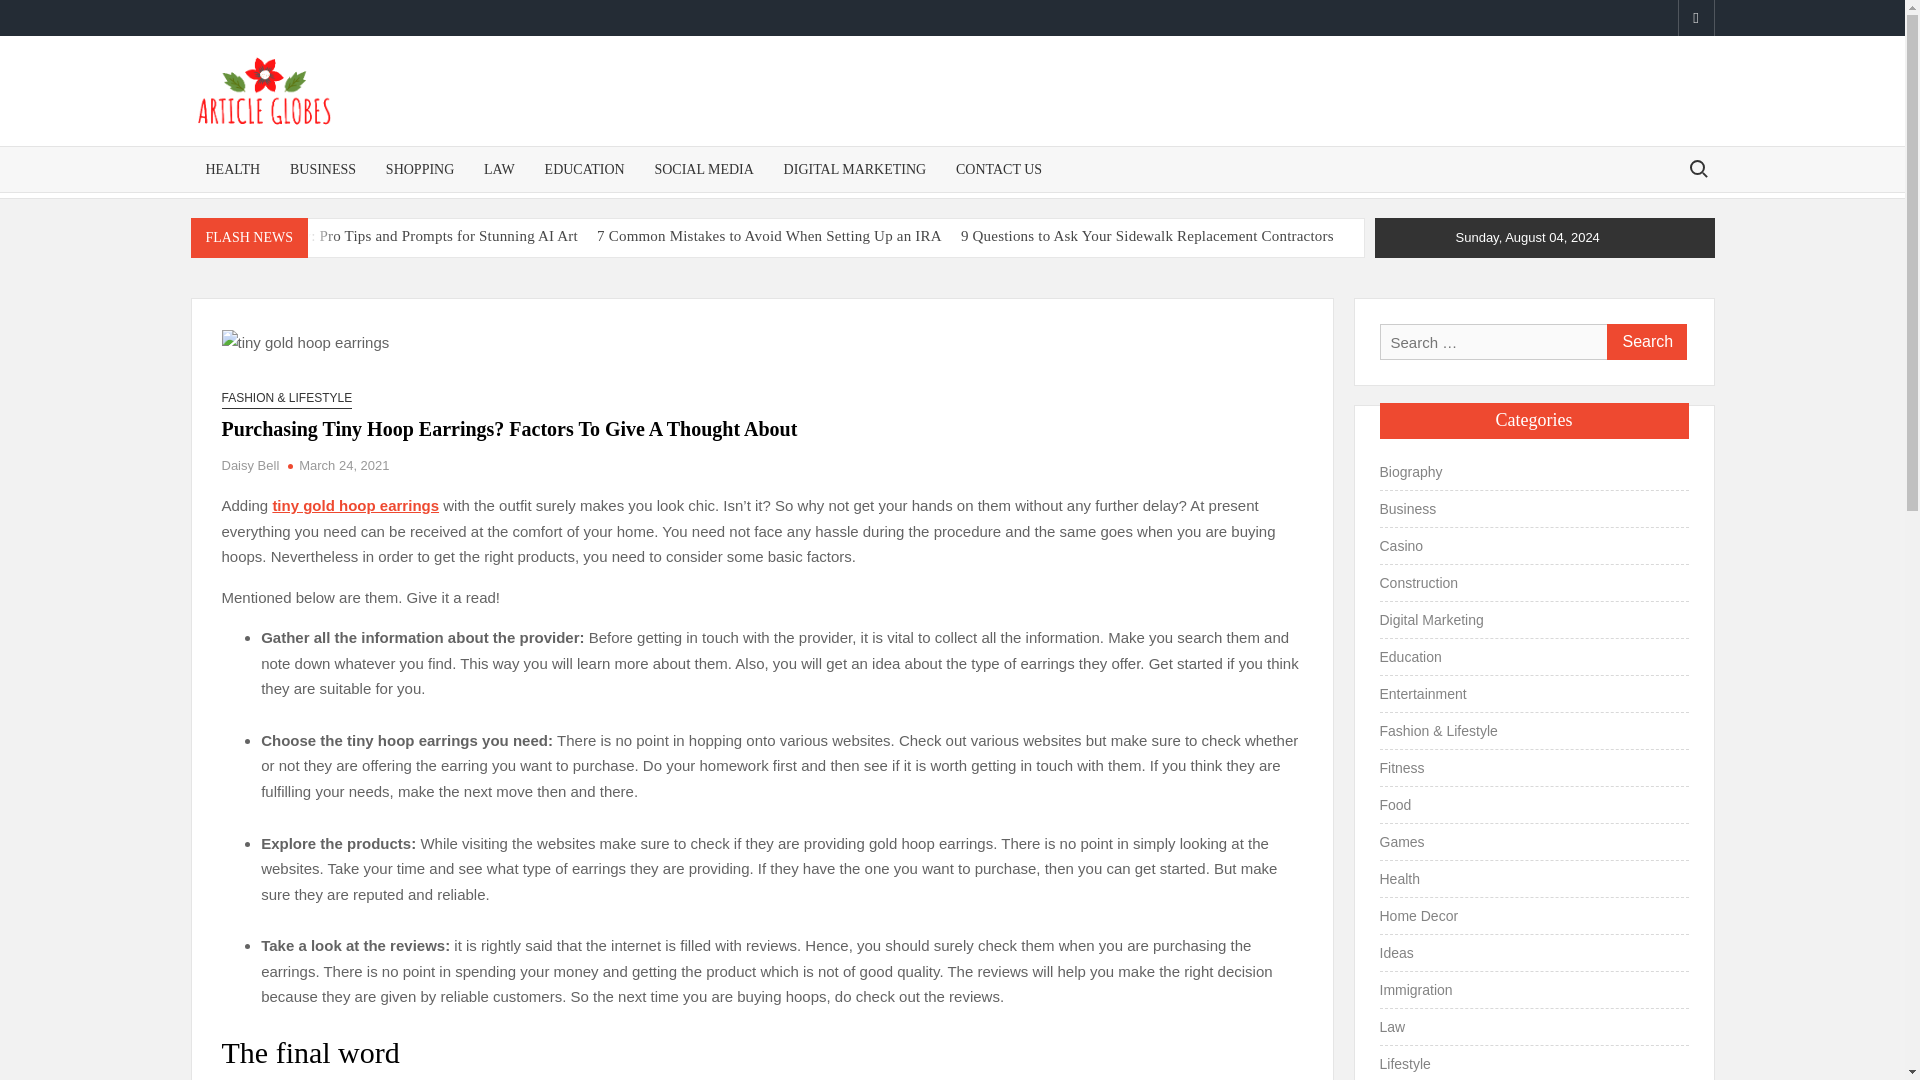 This screenshot has height=1080, width=1920. What do you see at coordinates (419, 169) in the screenshot?
I see `SHOPPING` at bounding box center [419, 169].